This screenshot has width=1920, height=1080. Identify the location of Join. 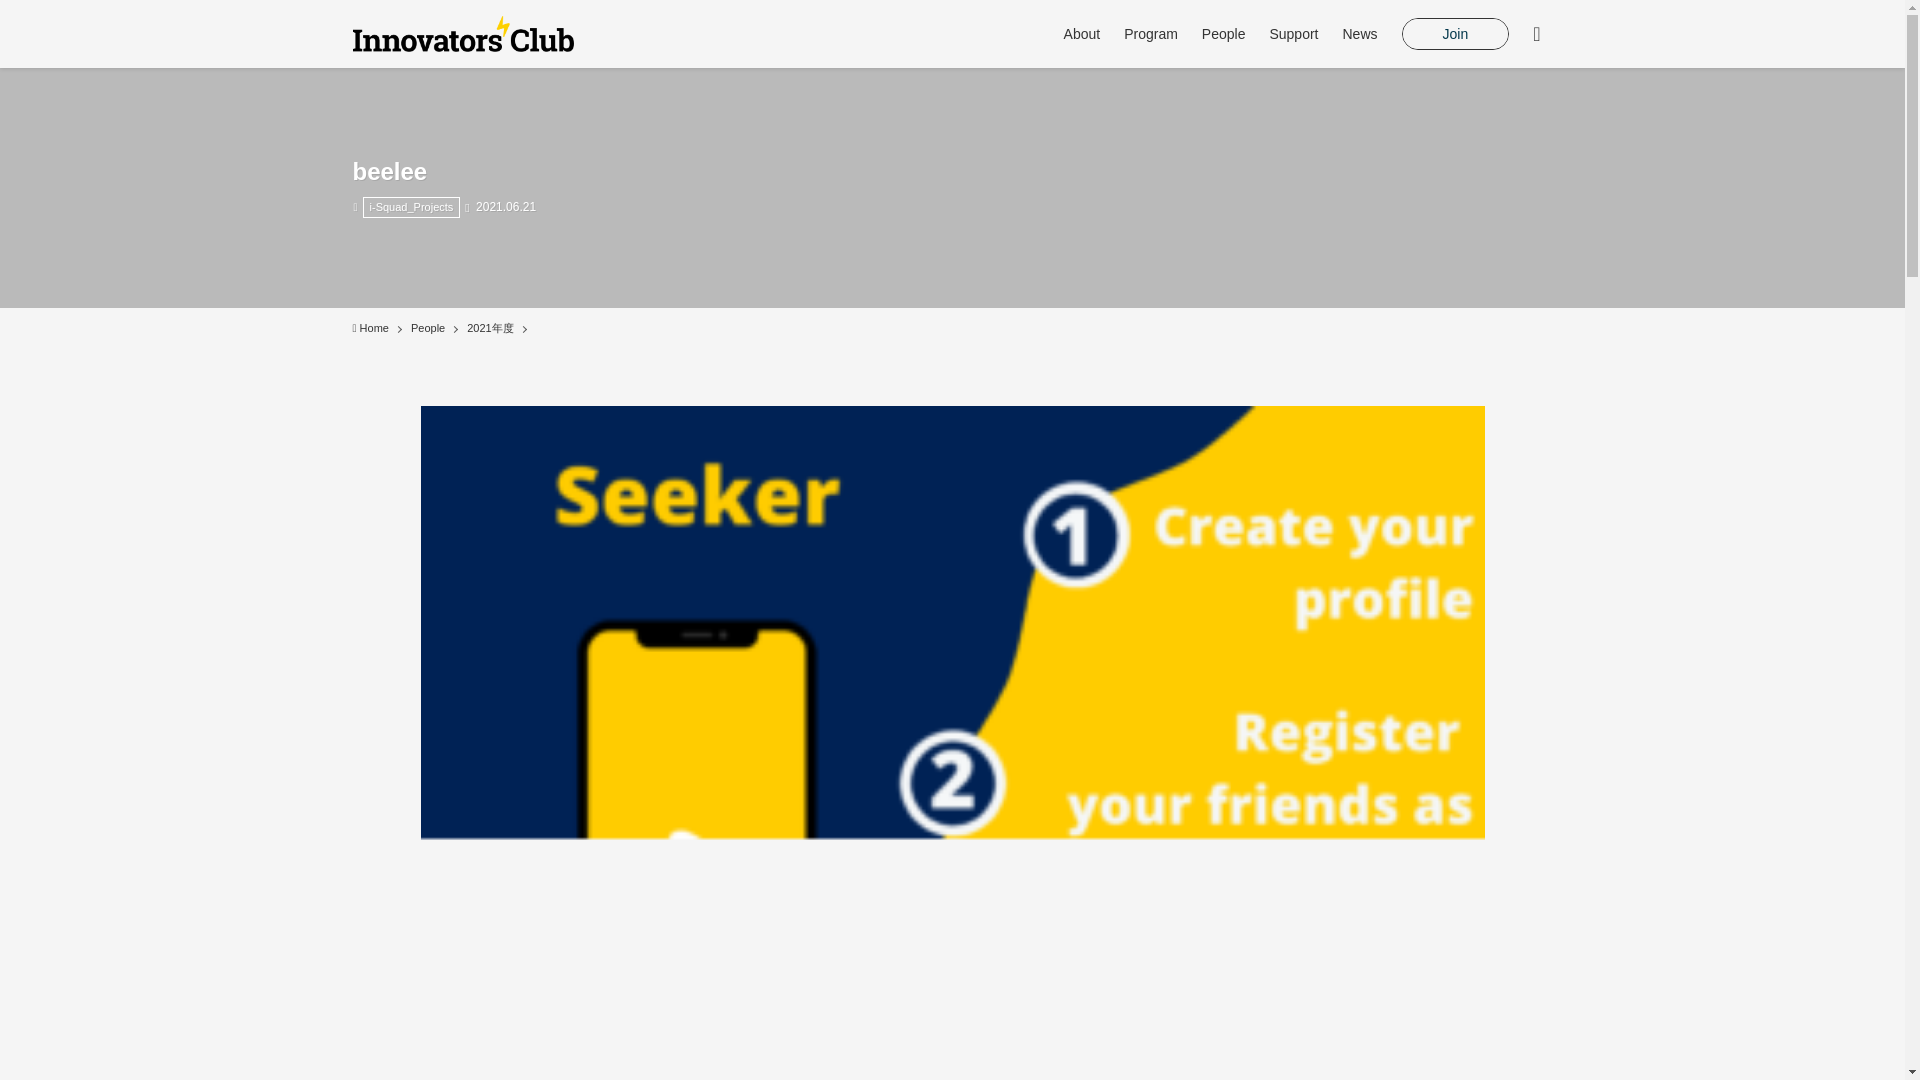
(1456, 34).